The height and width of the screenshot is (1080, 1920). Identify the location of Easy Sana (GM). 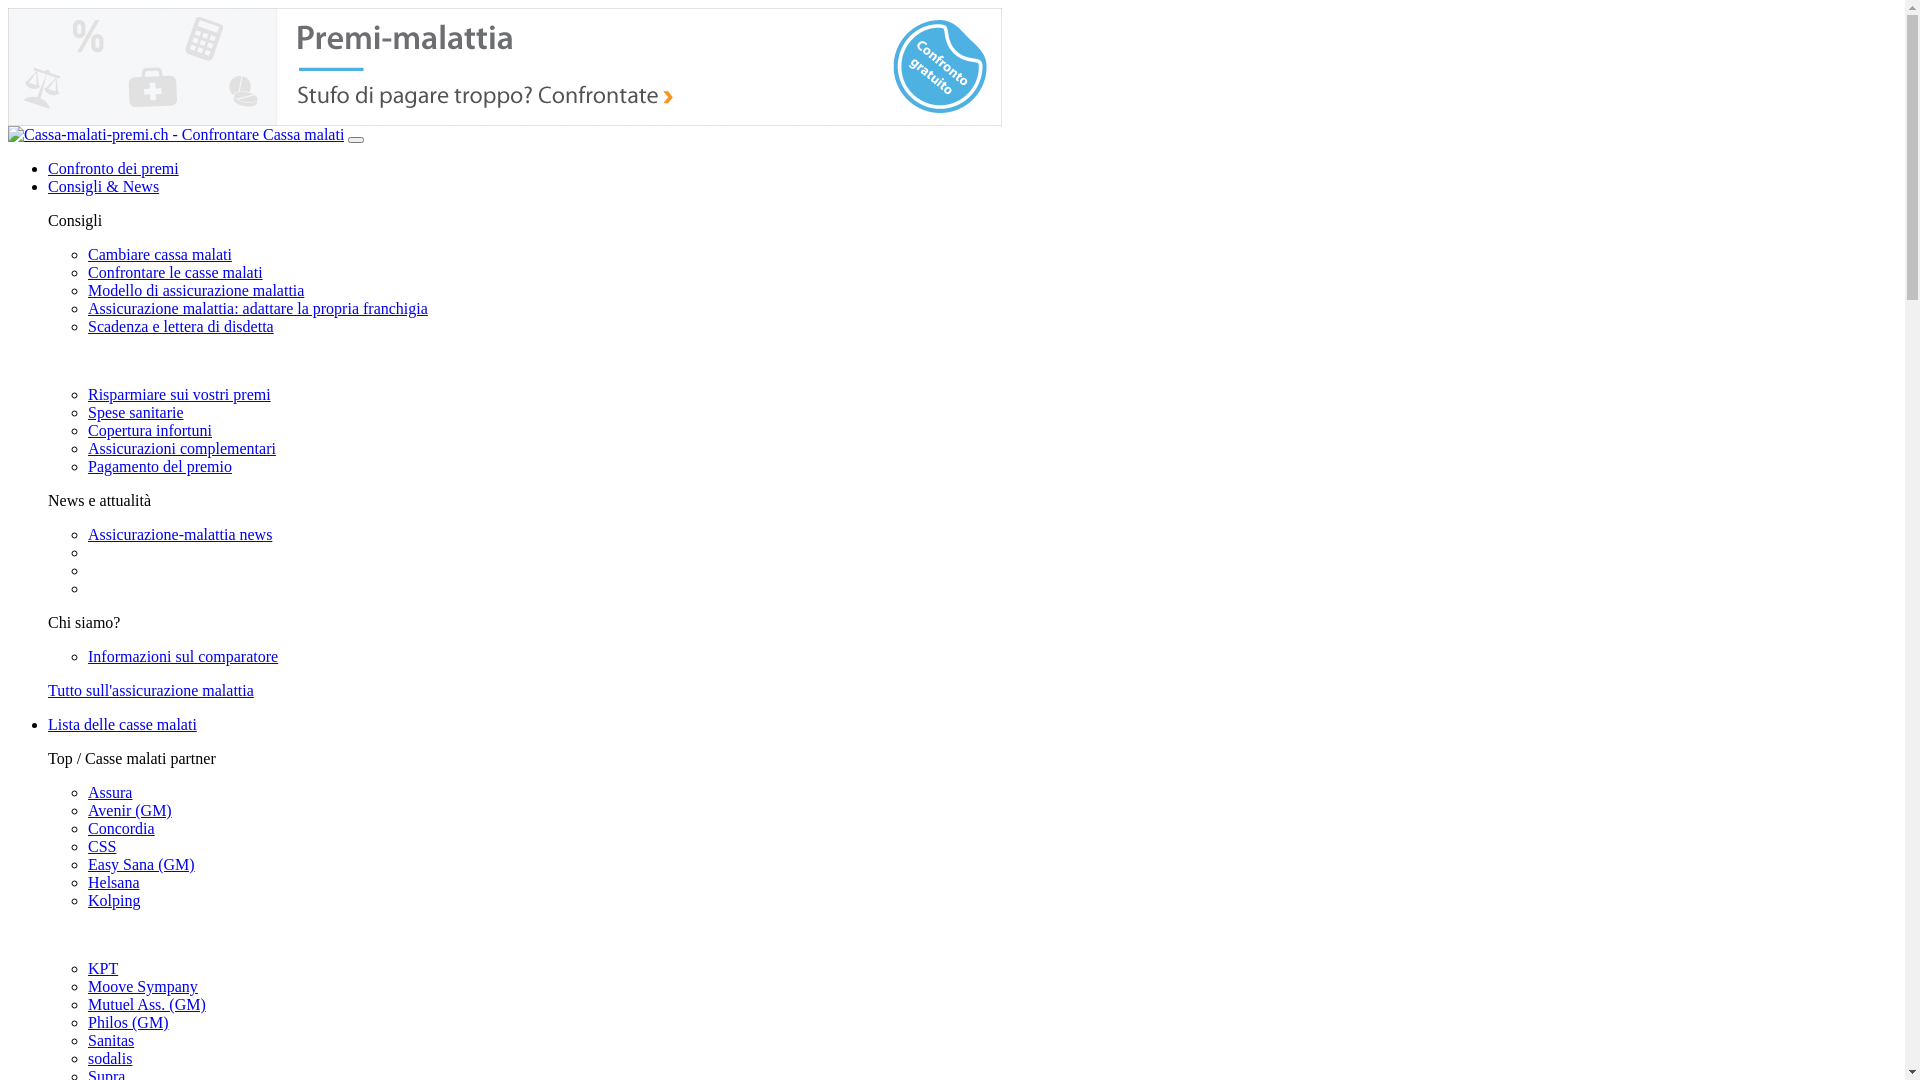
(142, 864).